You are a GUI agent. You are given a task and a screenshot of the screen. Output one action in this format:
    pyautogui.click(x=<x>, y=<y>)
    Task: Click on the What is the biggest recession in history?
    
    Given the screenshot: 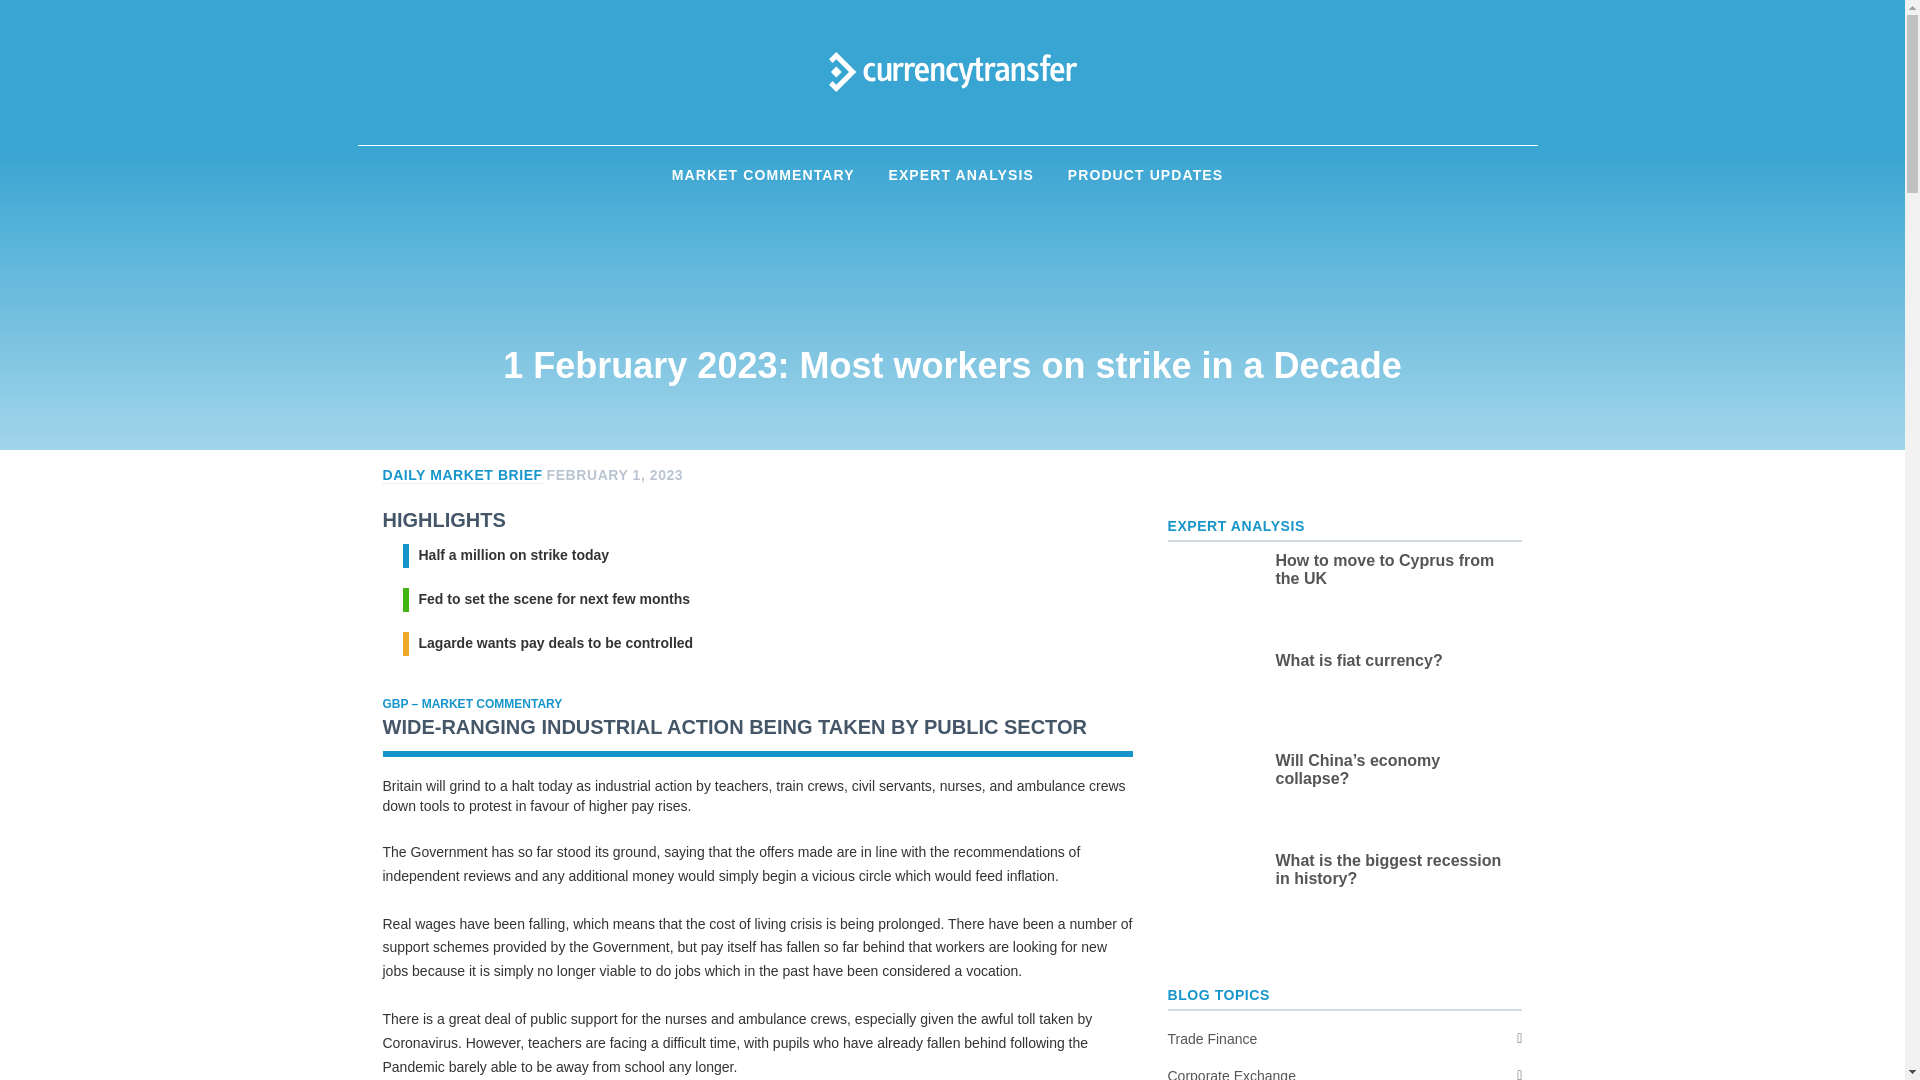 What is the action you would take?
    pyautogui.click(x=1394, y=870)
    